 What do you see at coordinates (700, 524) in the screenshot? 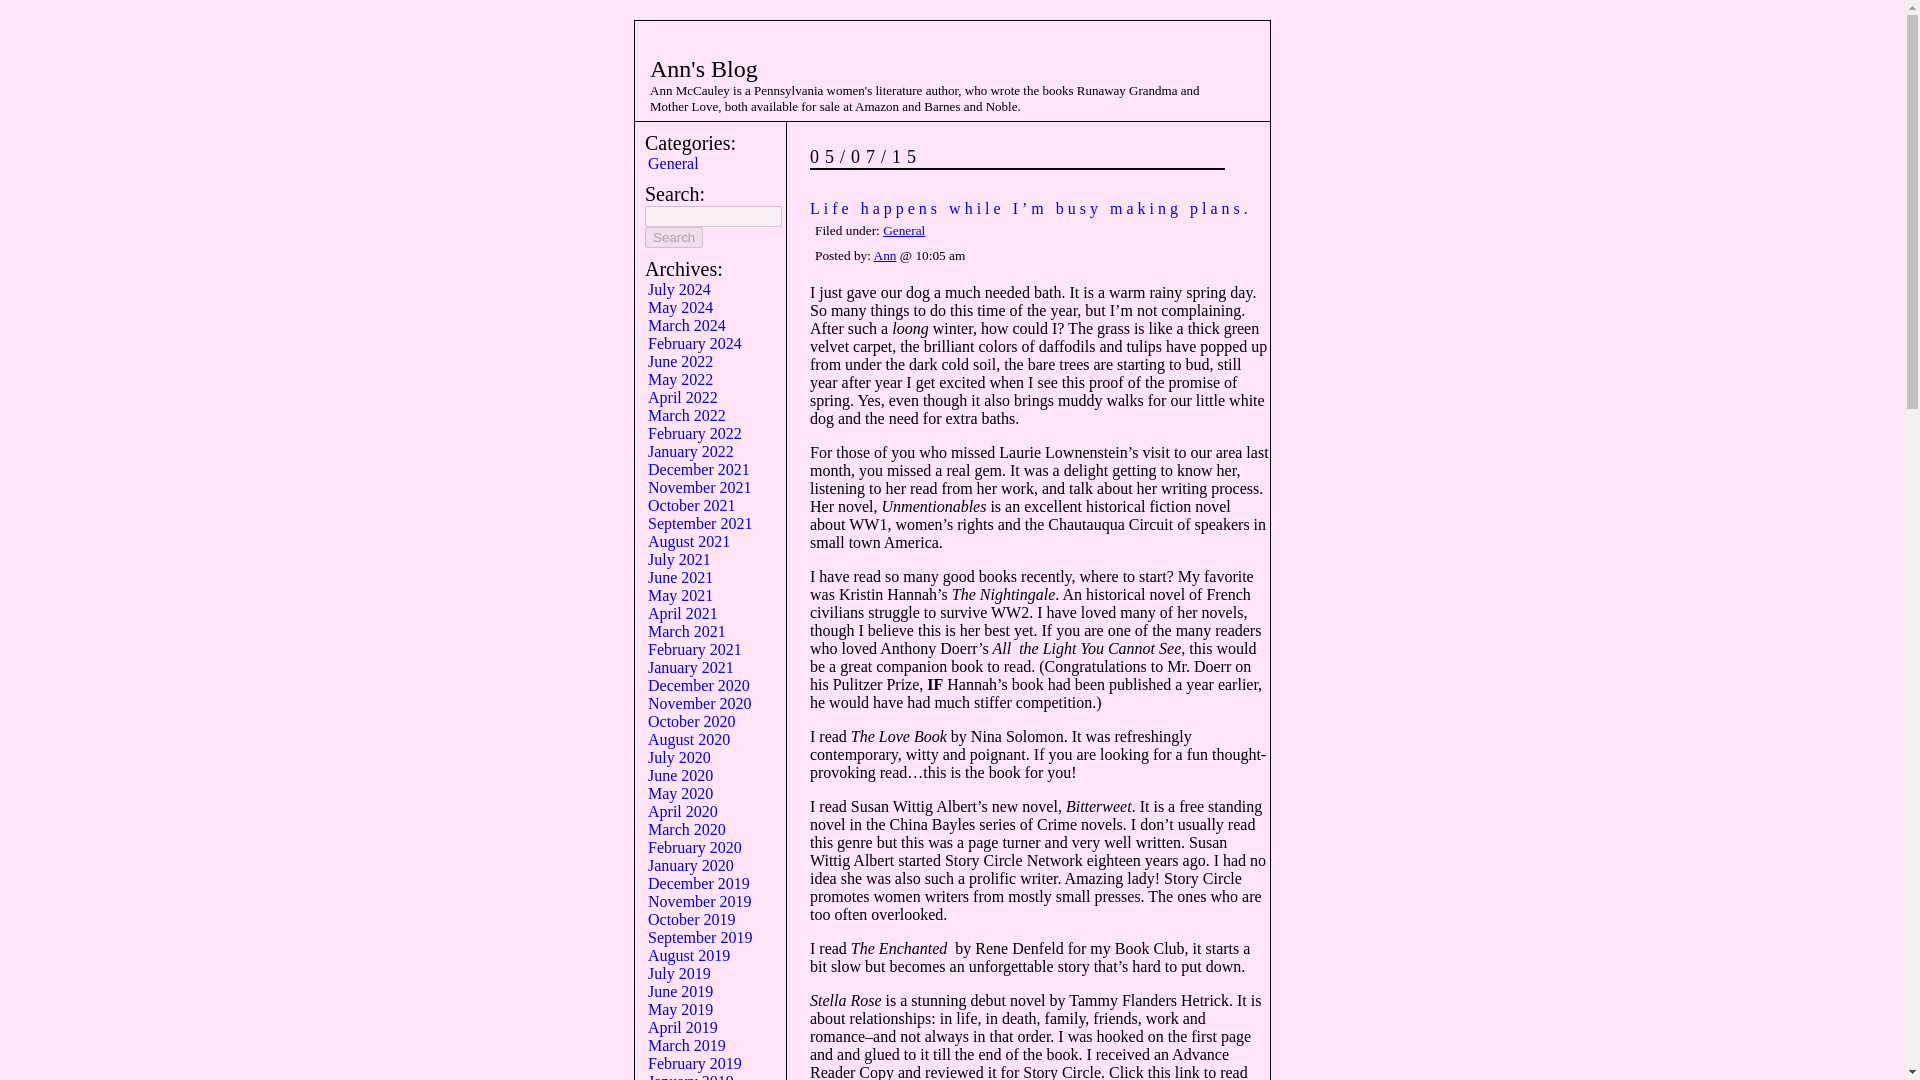
I see `September 2021` at bounding box center [700, 524].